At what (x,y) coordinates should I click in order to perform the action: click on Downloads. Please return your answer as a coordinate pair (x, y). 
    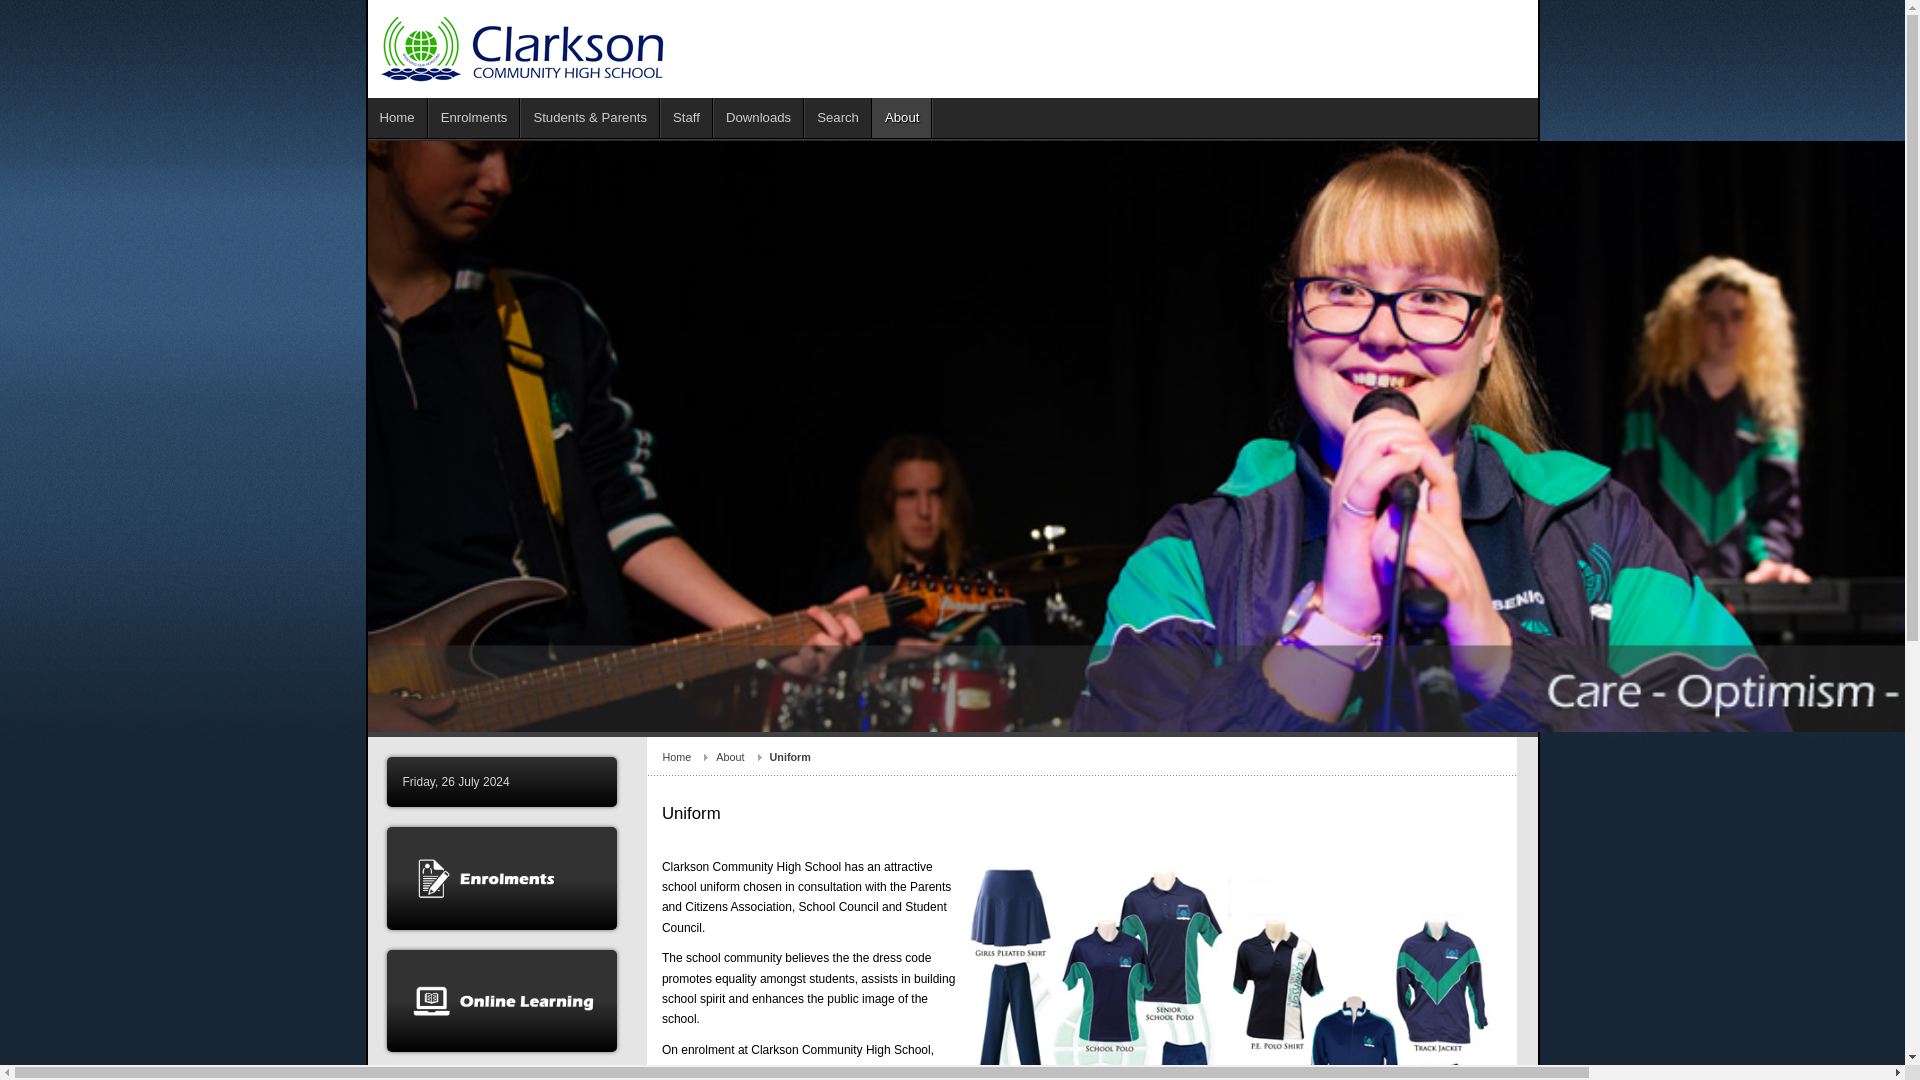
    Looking at the image, I should click on (759, 118).